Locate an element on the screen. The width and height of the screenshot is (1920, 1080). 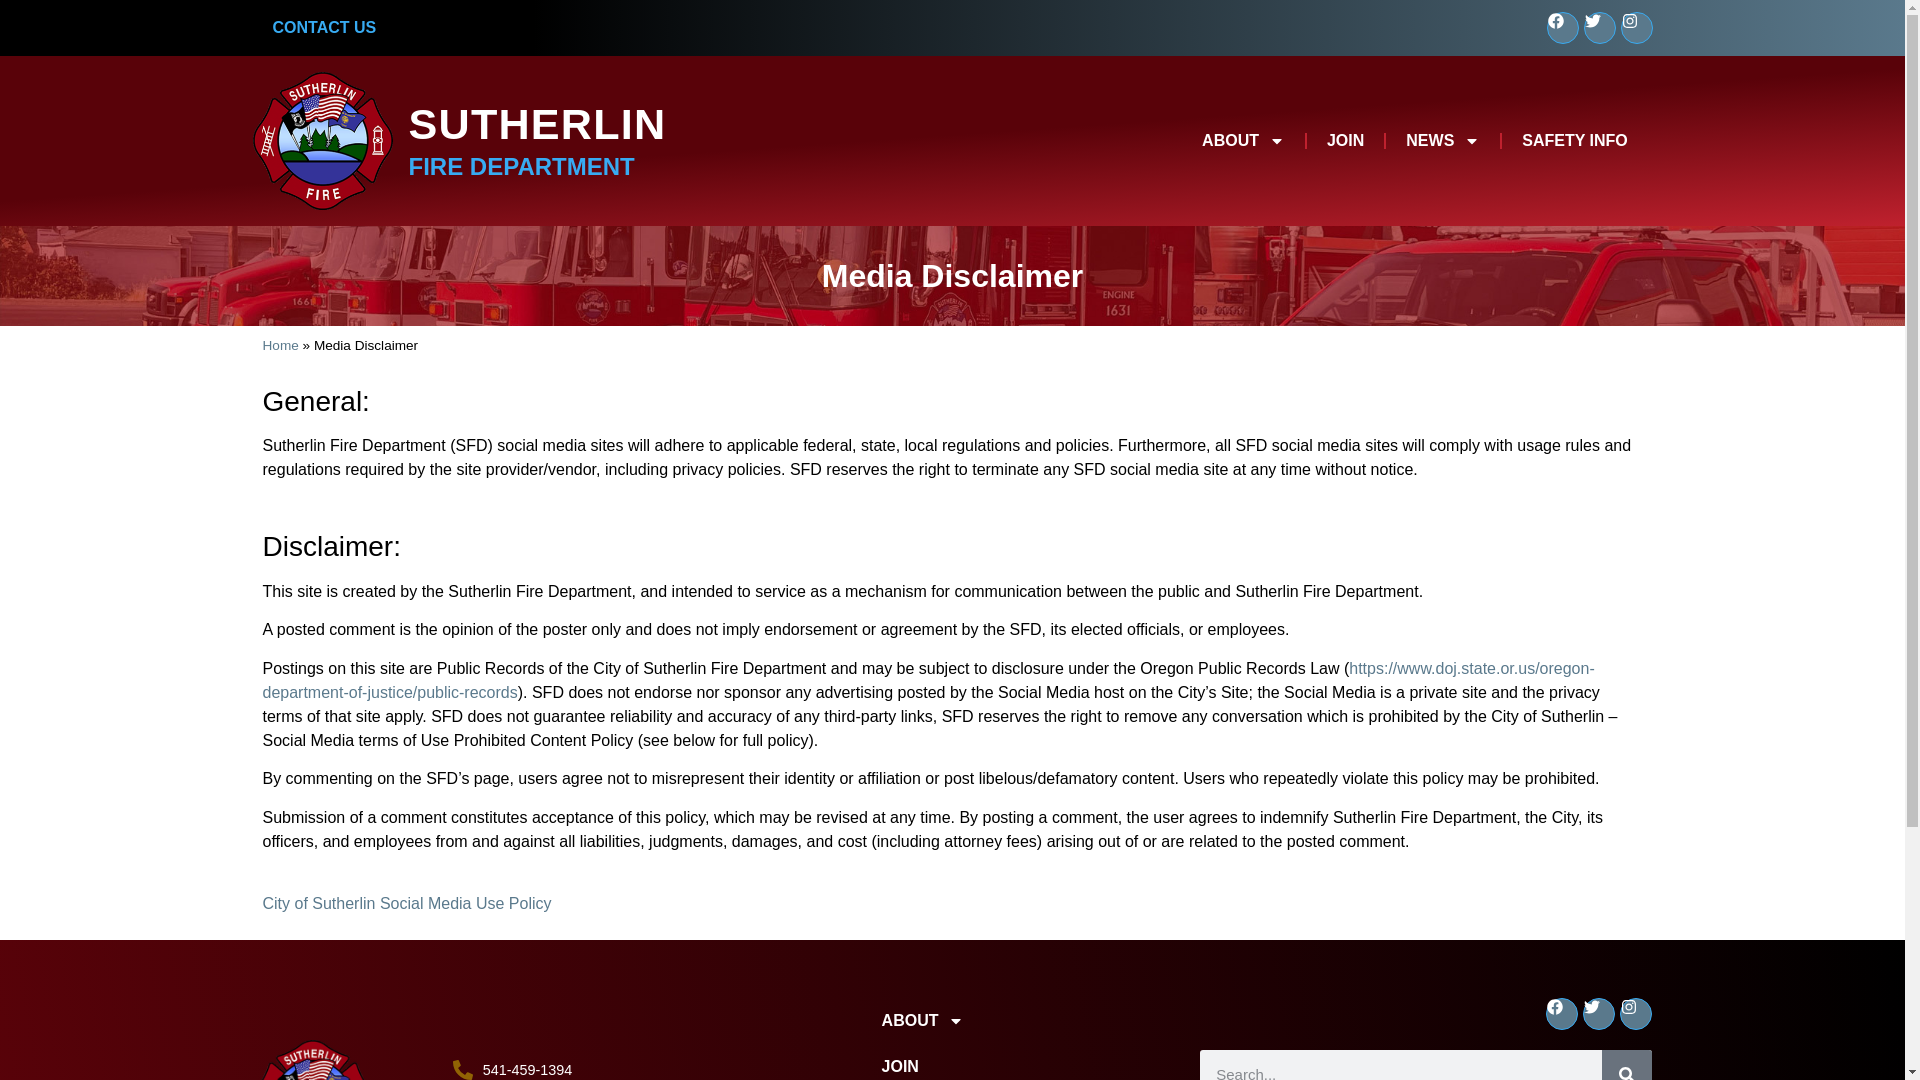
SAFETY INFO is located at coordinates (1574, 140).